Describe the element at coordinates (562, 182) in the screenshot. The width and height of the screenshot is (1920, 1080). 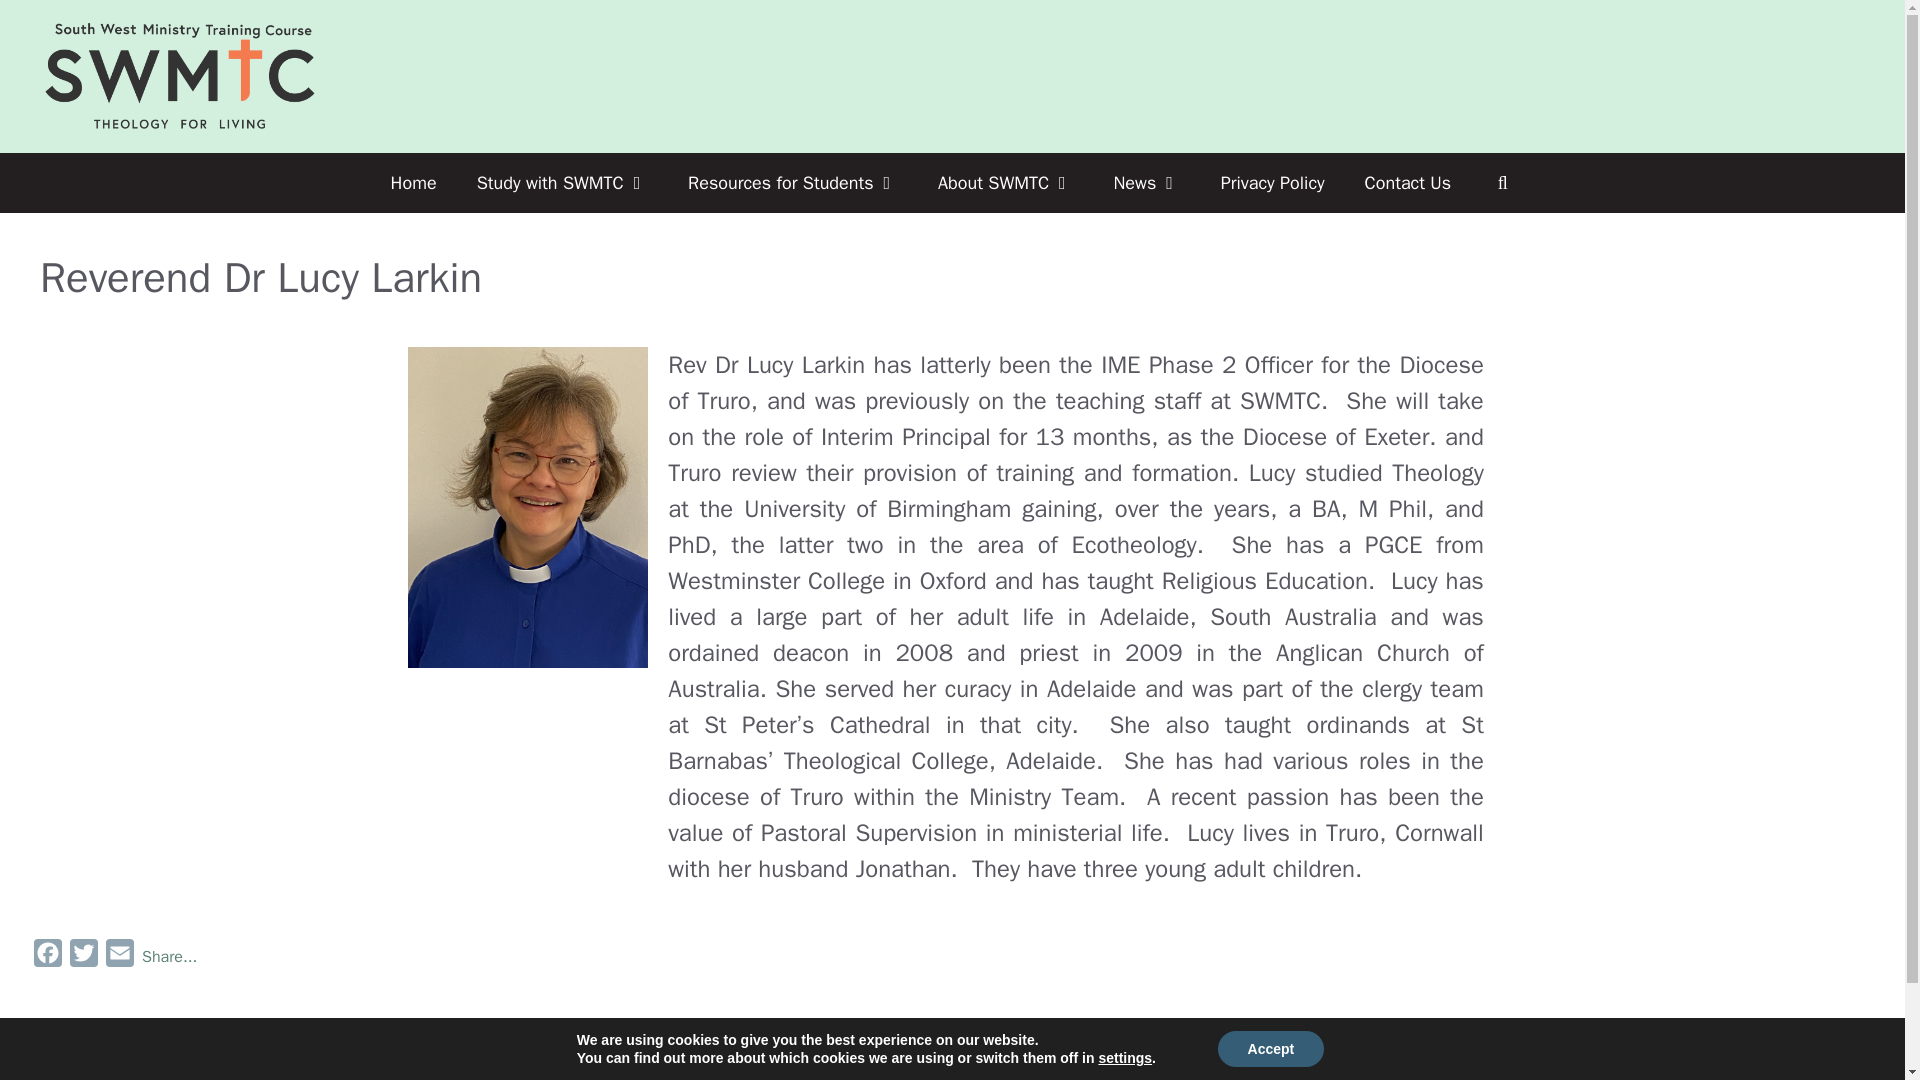
I see `Study with SWMTC` at that location.